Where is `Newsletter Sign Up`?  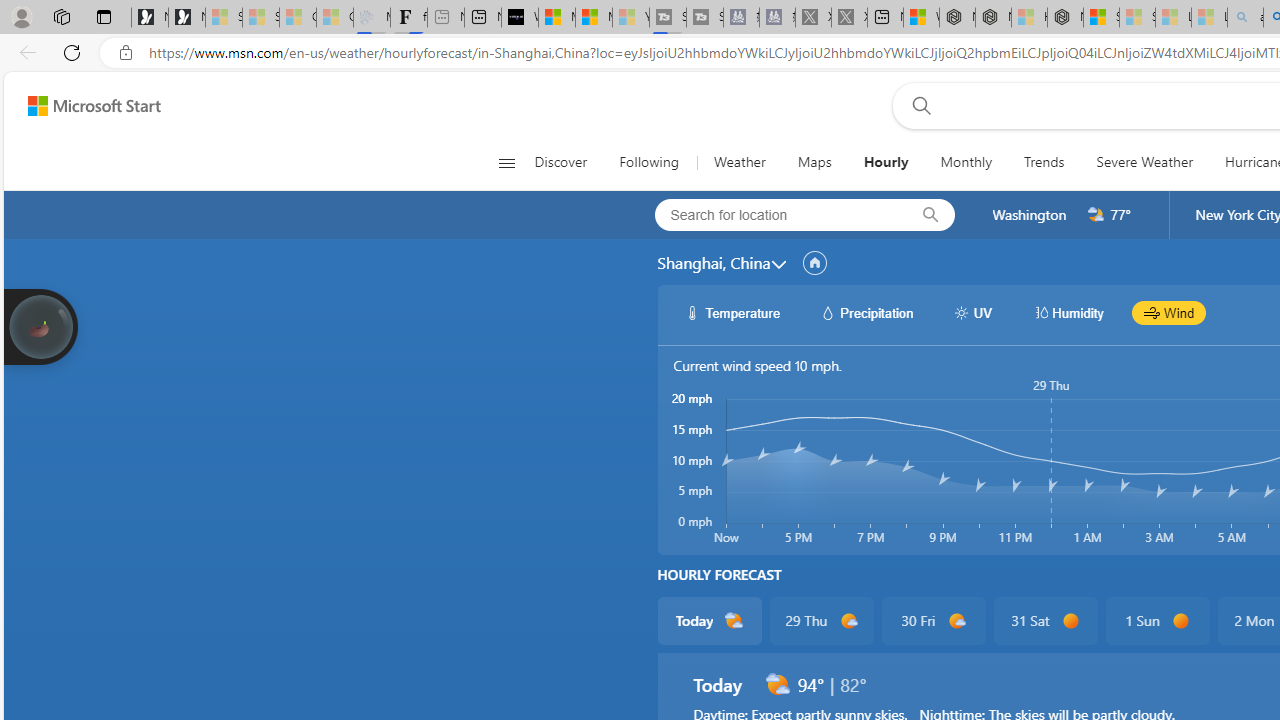
Newsletter Sign Up is located at coordinates (186, 18).